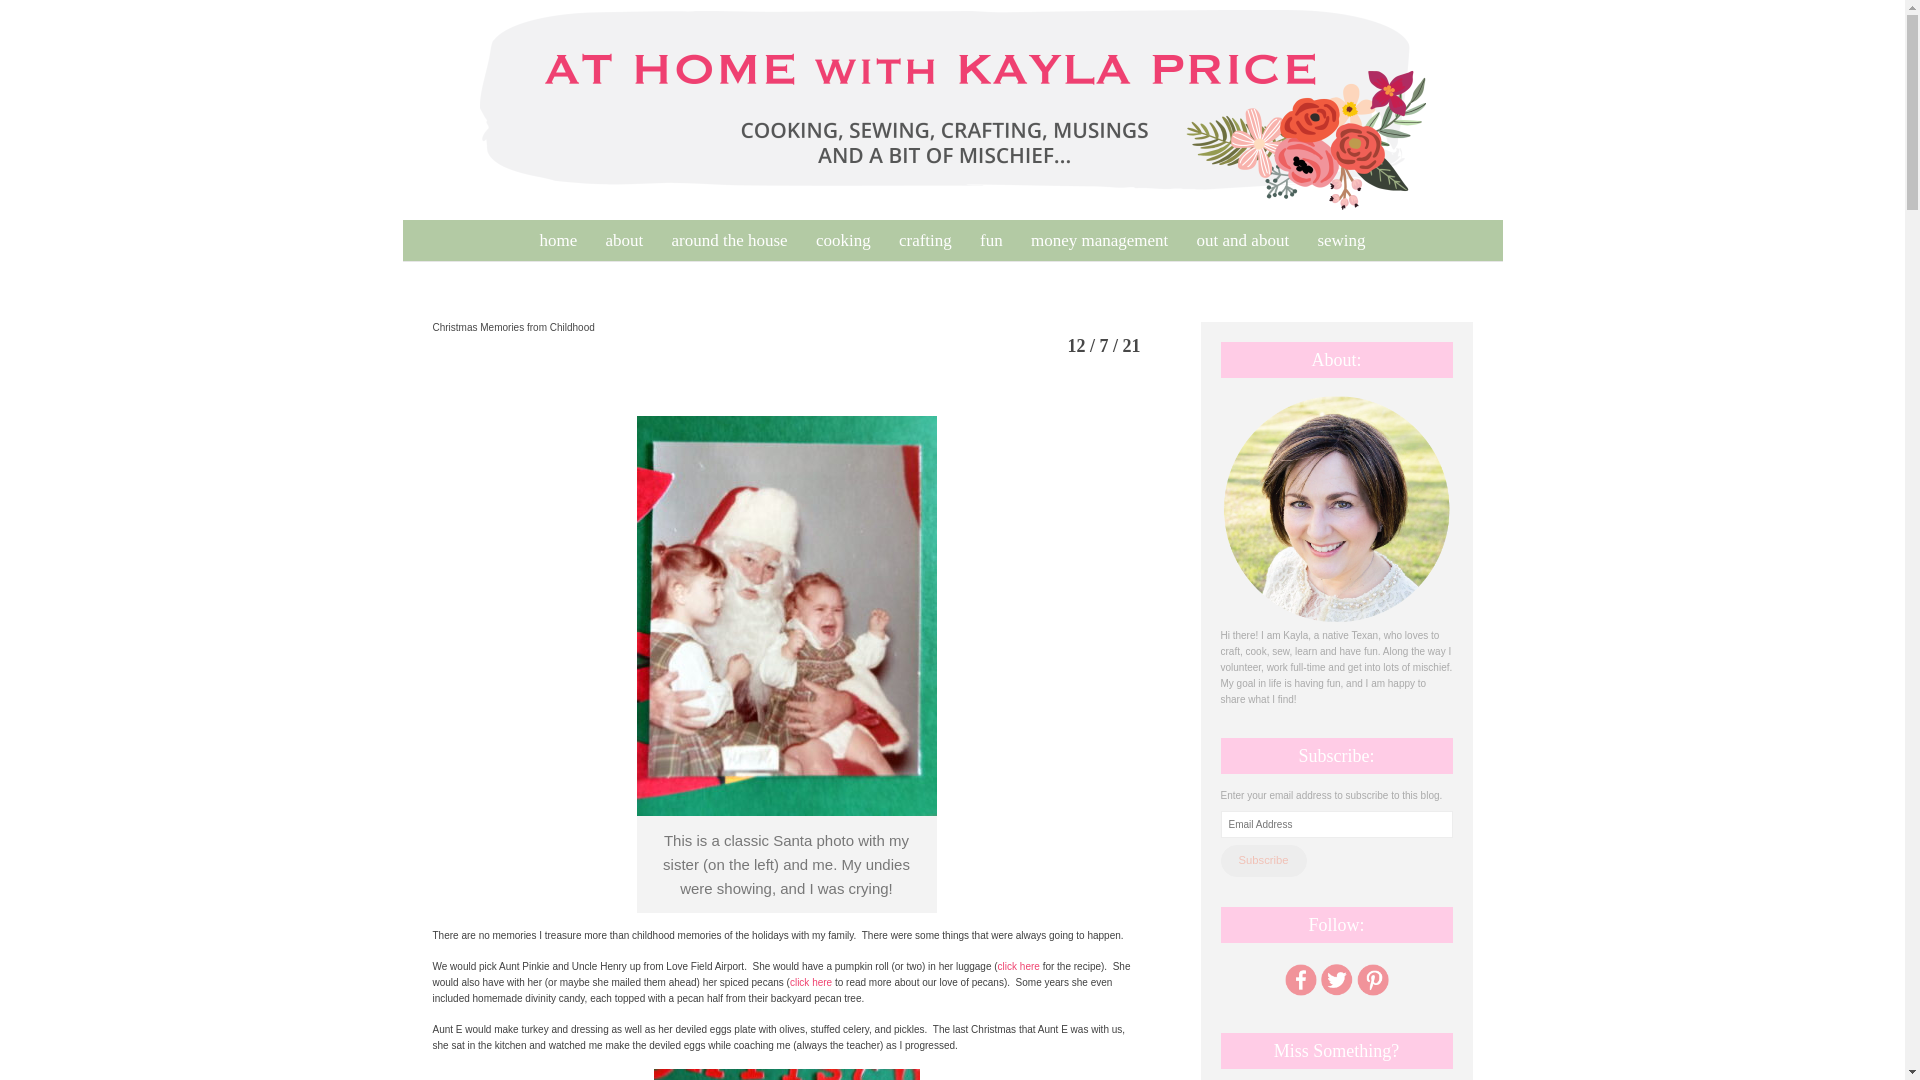  Describe the element at coordinates (624, 240) in the screenshot. I see `about` at that location.